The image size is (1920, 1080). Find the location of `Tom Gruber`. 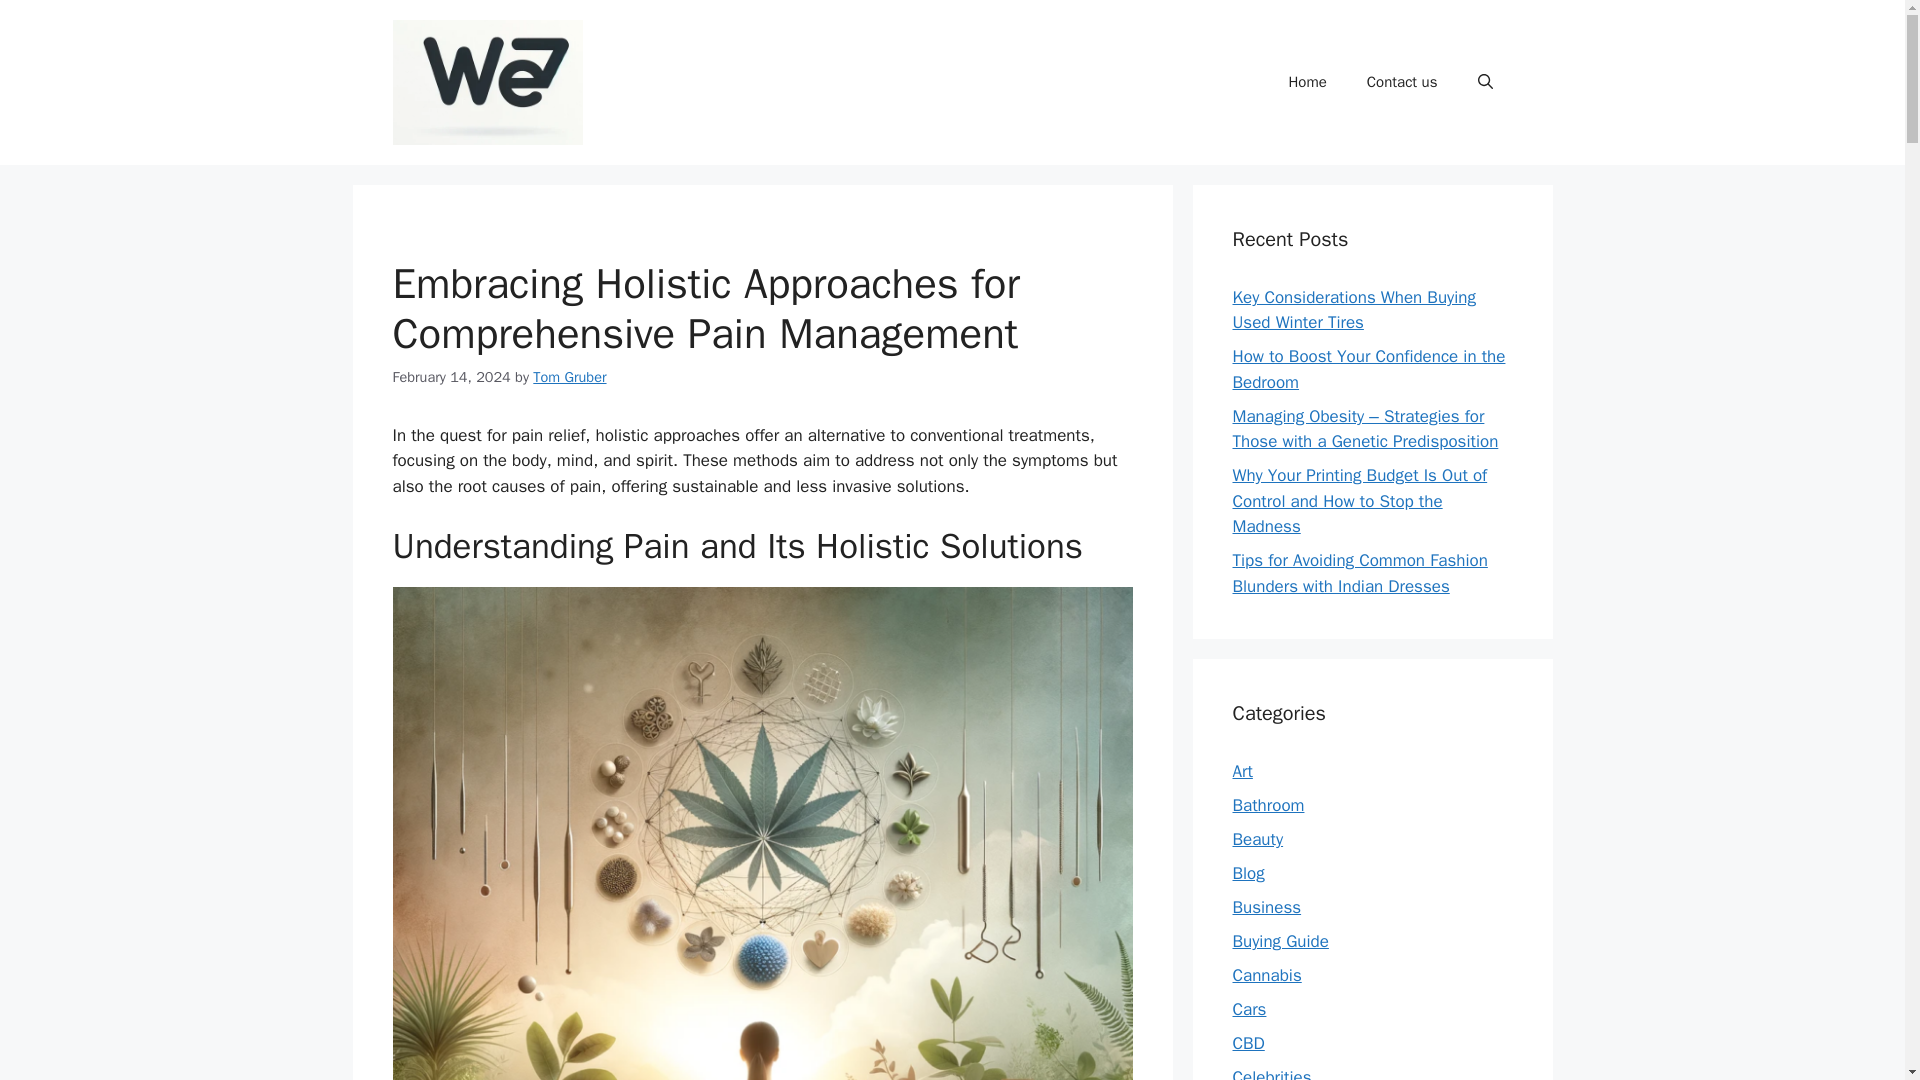

Tom Gruber is located at coordinates (570, 376).